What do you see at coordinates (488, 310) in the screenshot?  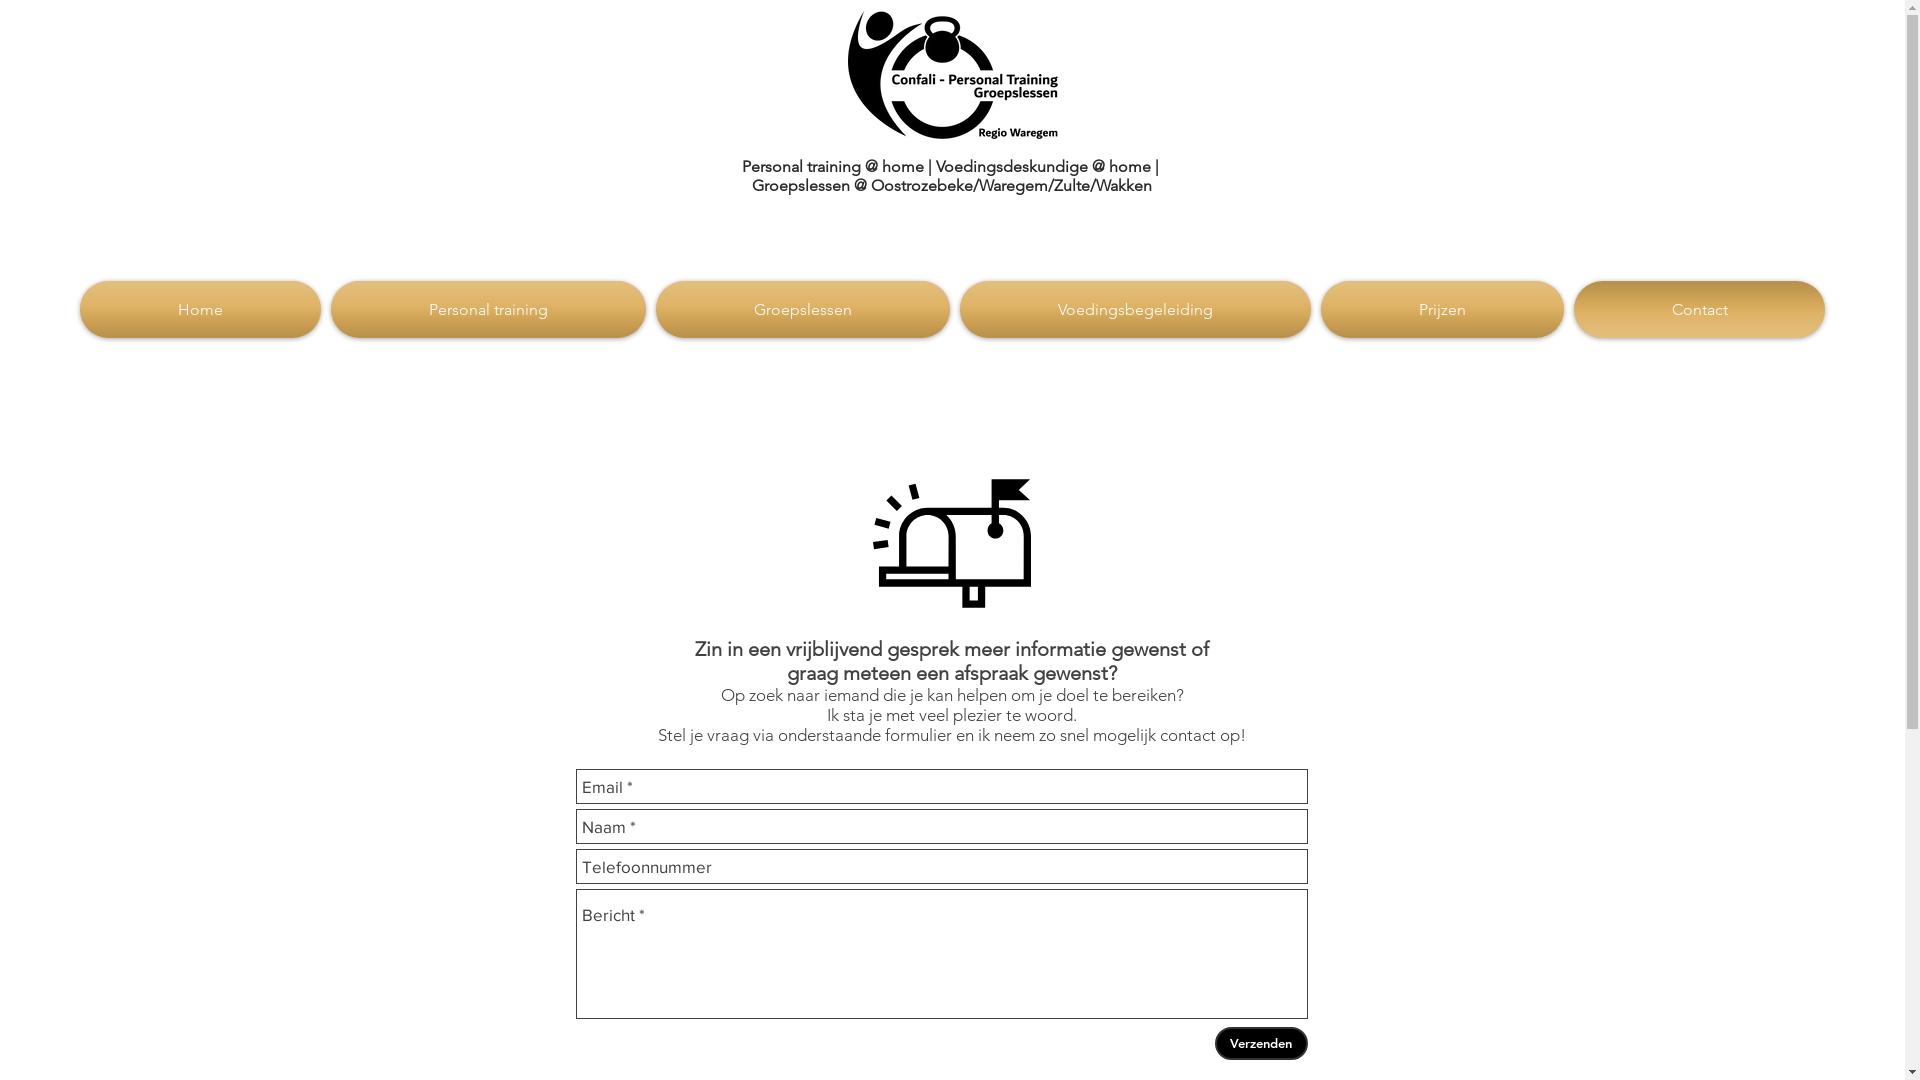 I see `Personal training` at bounding box center [488, 310].